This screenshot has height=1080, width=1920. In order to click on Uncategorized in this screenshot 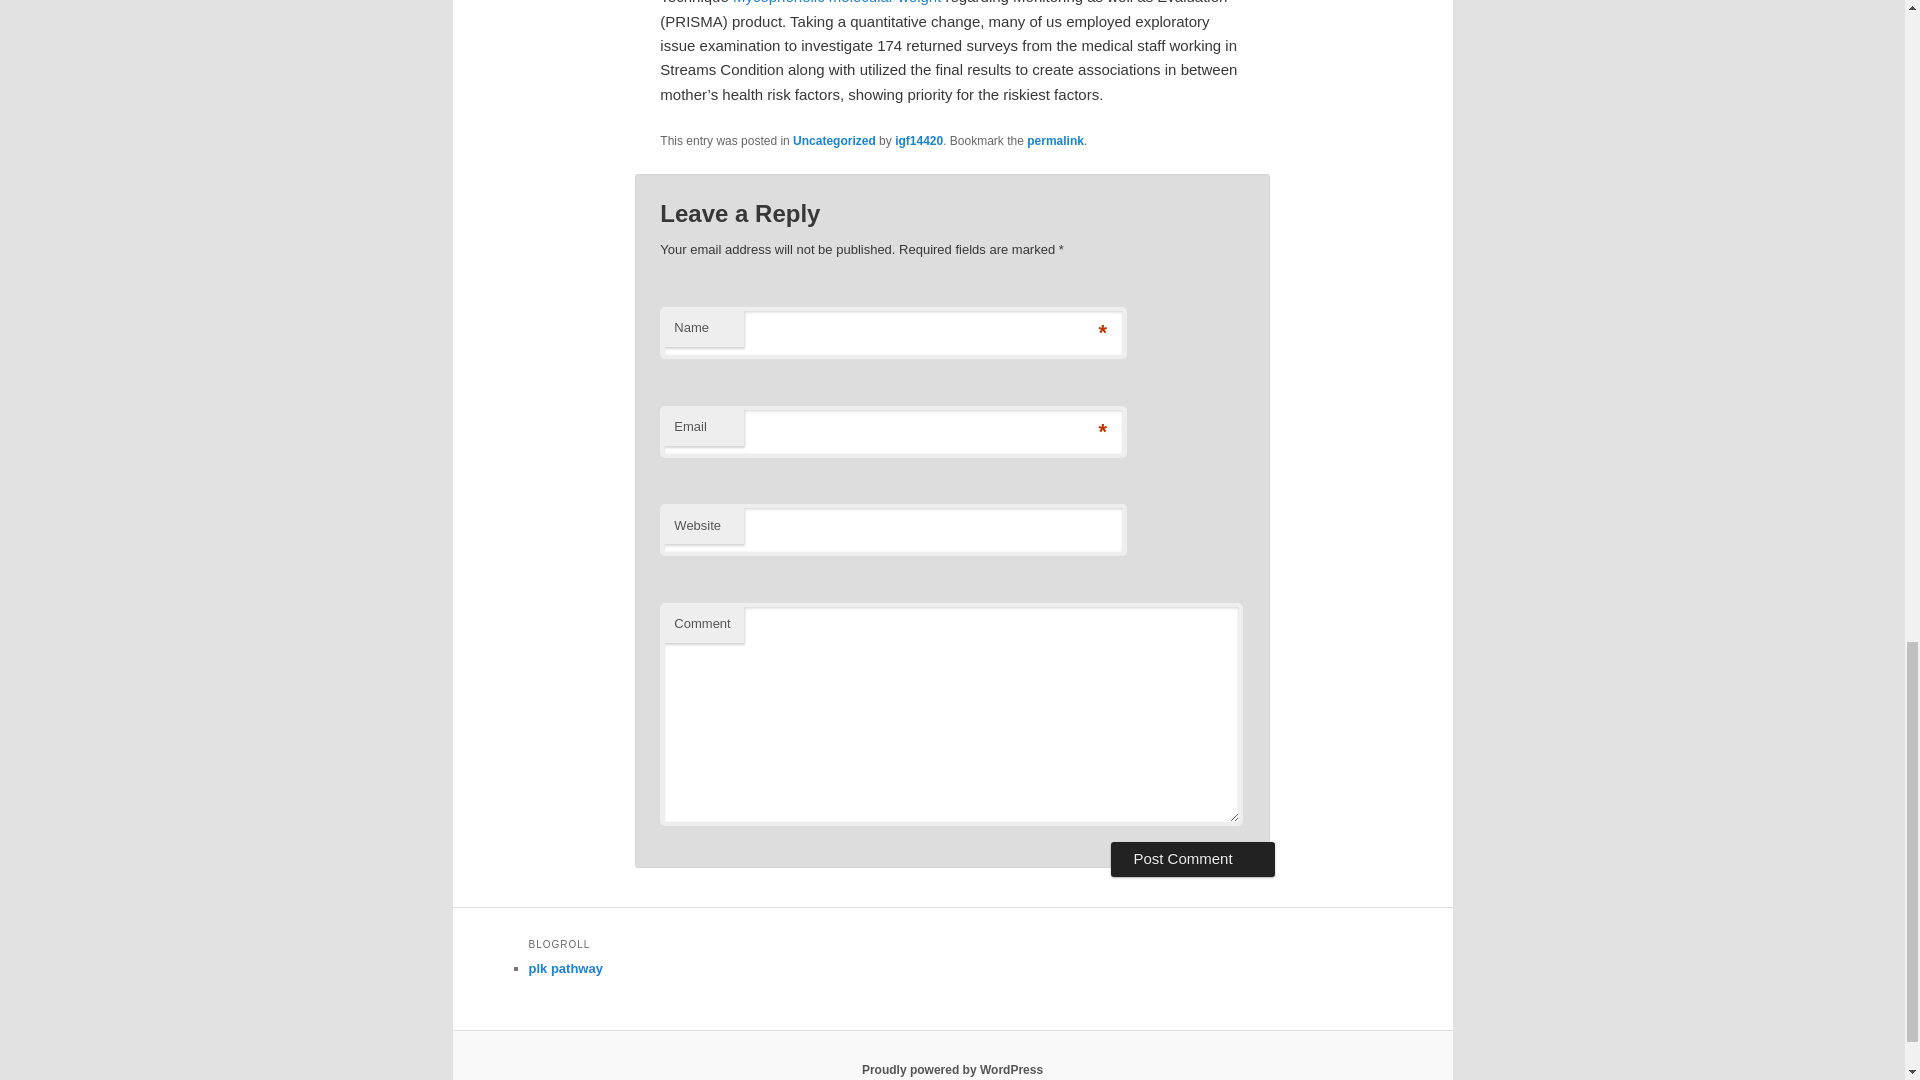, I will do `click(834, 140)`.